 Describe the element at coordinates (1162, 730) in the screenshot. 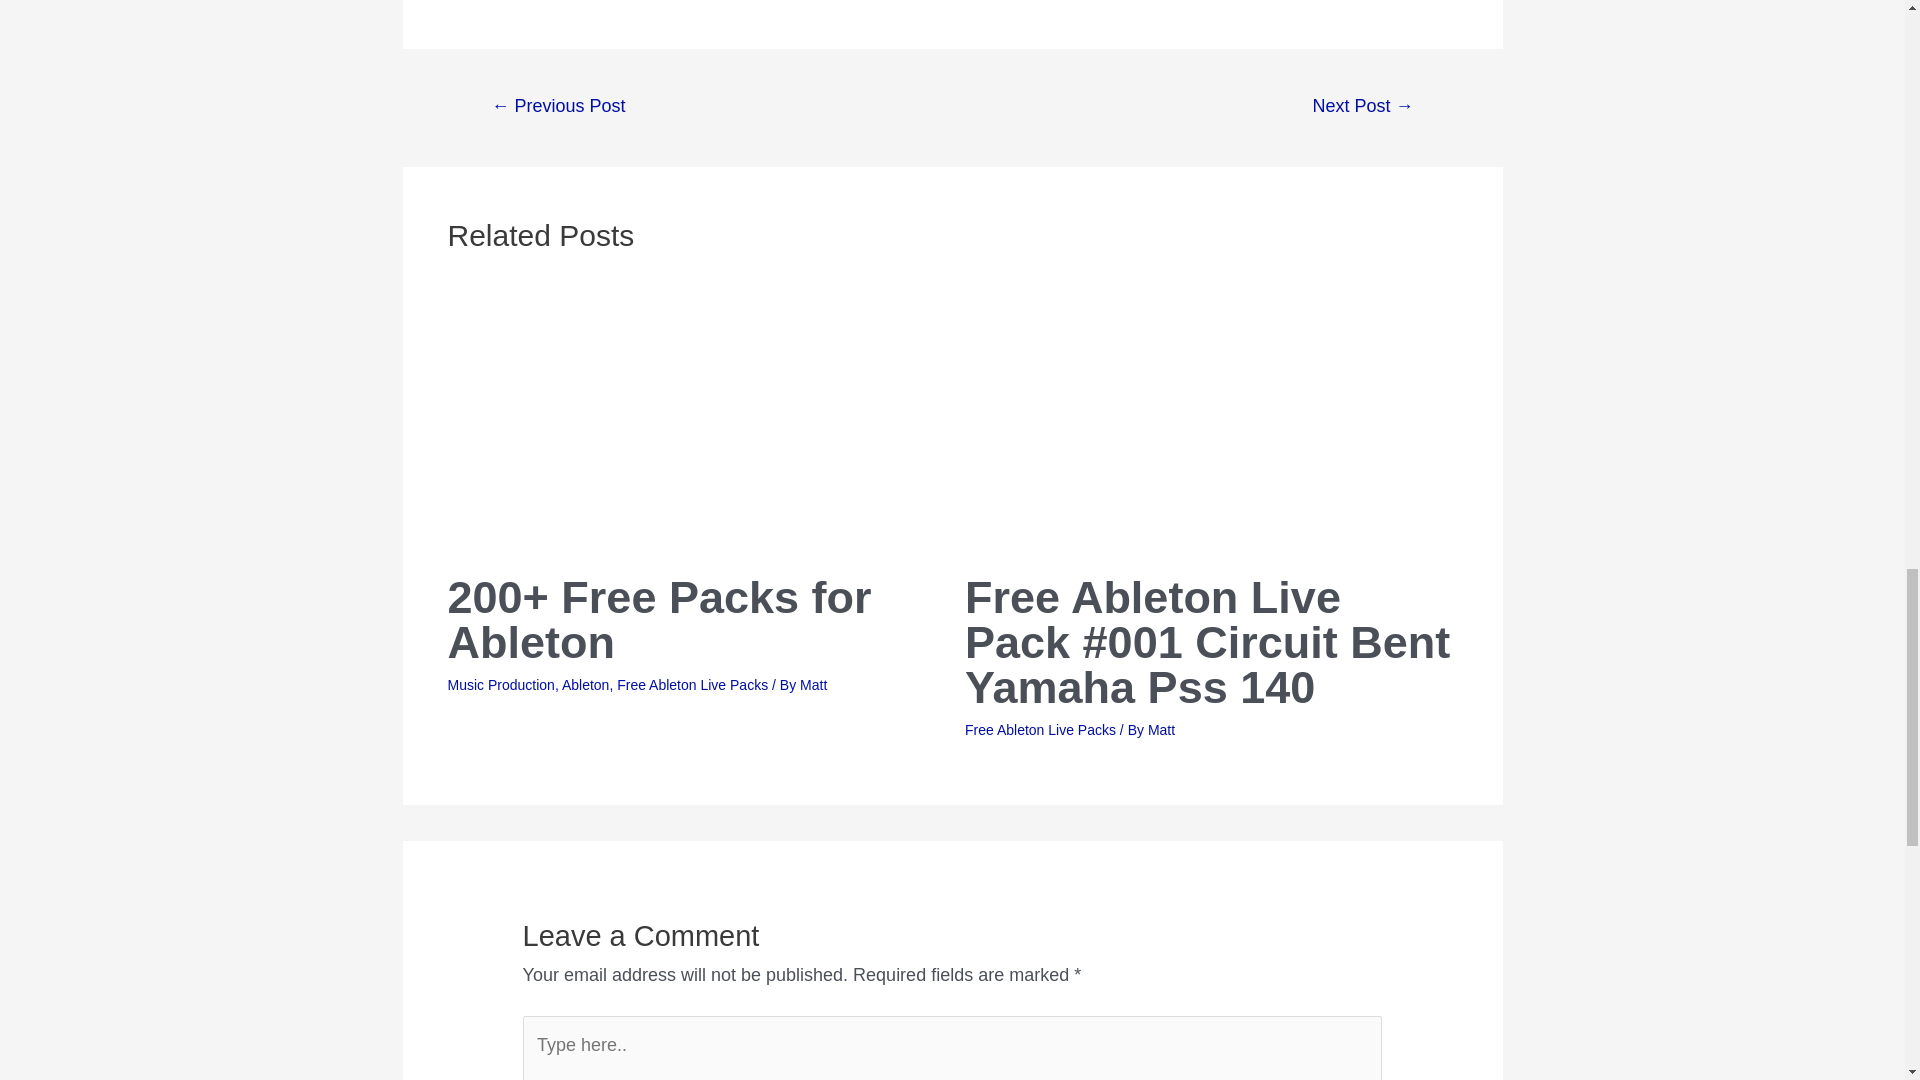

I see `View all posts by Matt` at that location.